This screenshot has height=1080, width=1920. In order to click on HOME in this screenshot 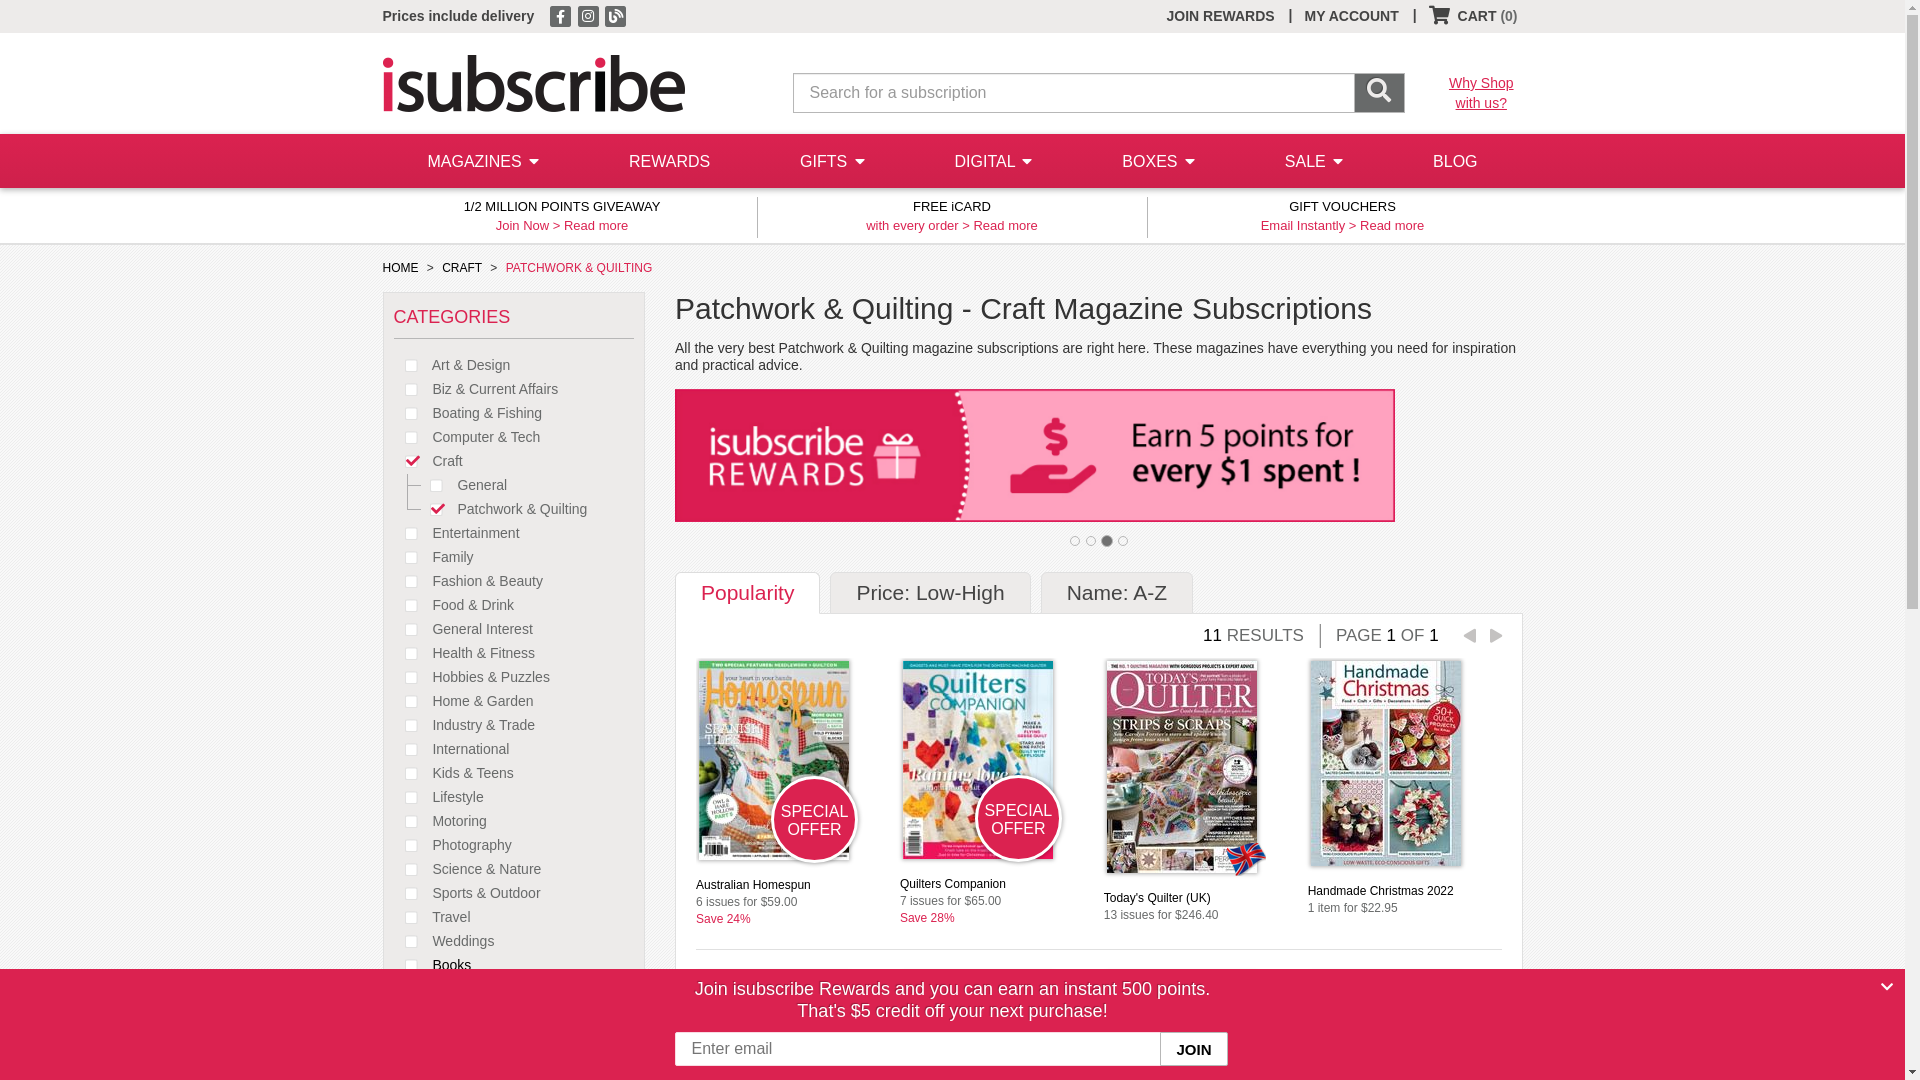, I will do `click(400, 268)`.